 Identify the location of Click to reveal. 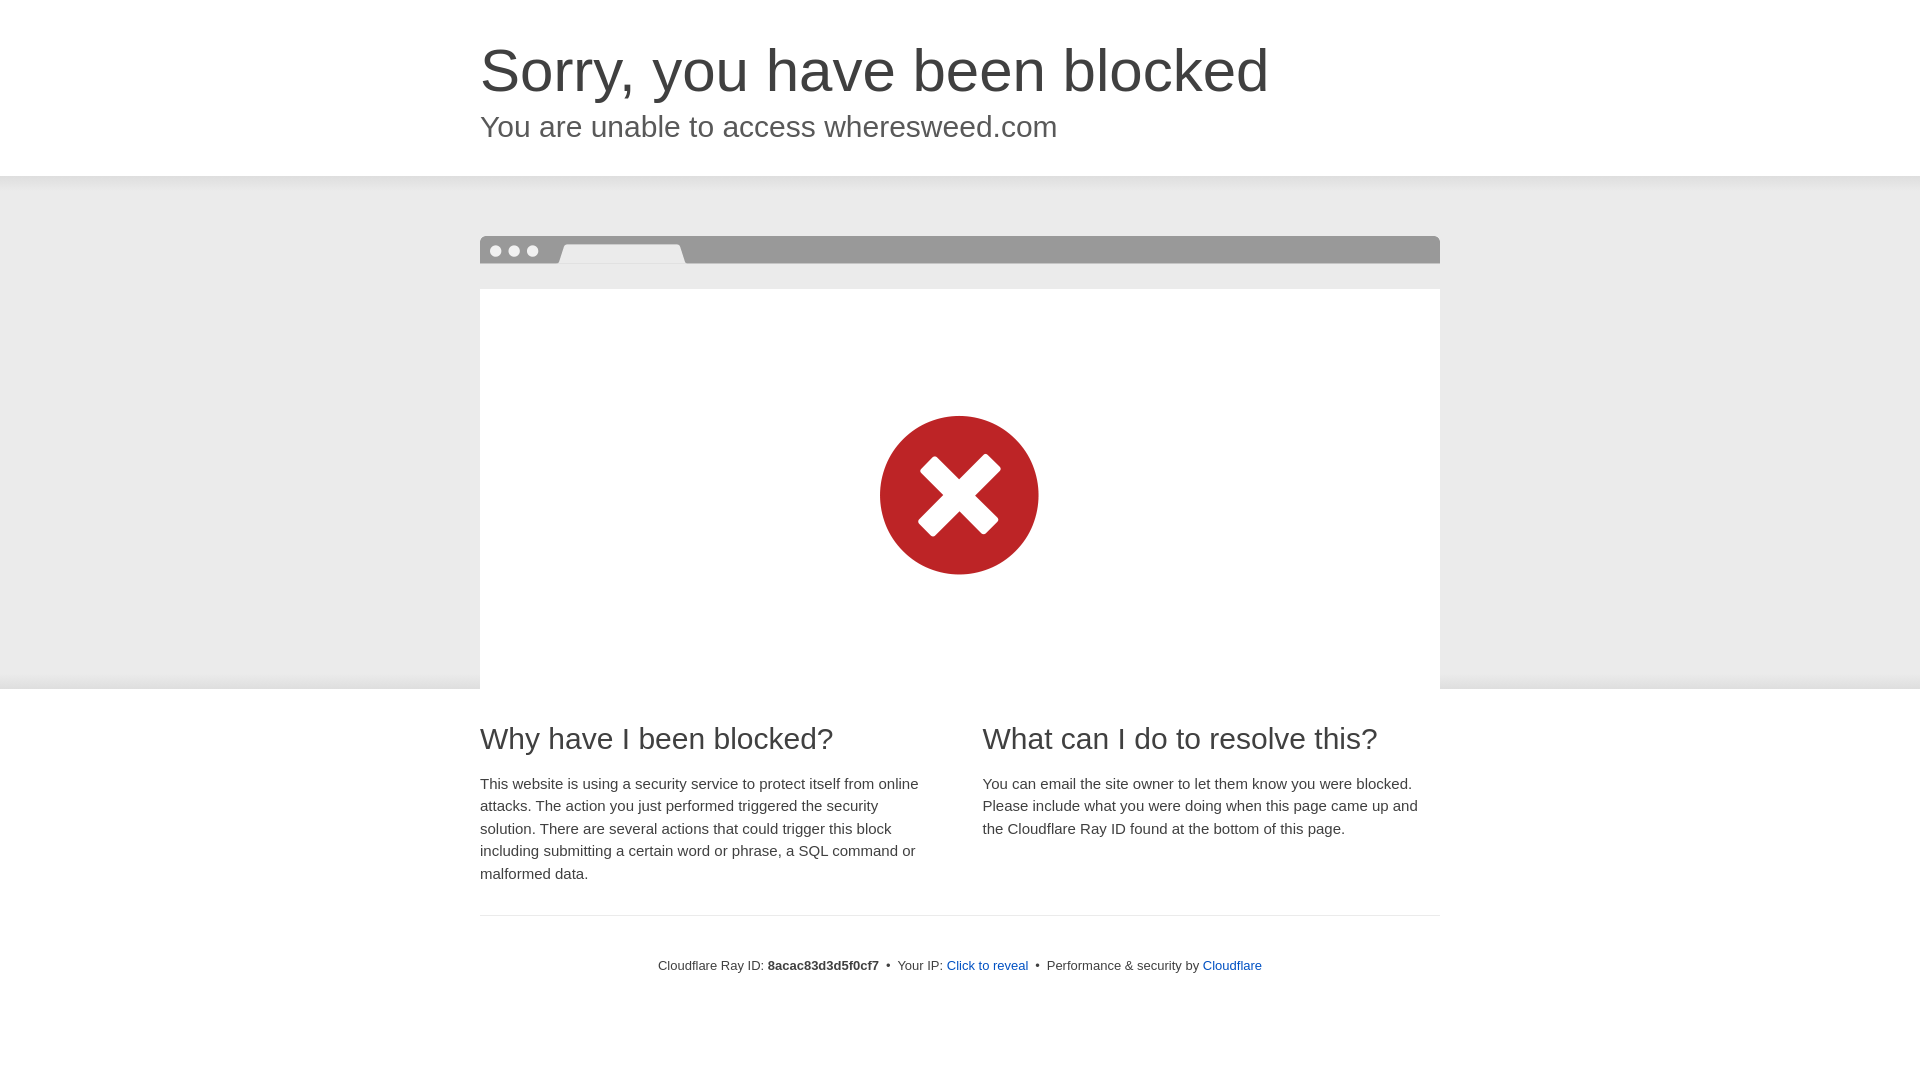
(988, 966).